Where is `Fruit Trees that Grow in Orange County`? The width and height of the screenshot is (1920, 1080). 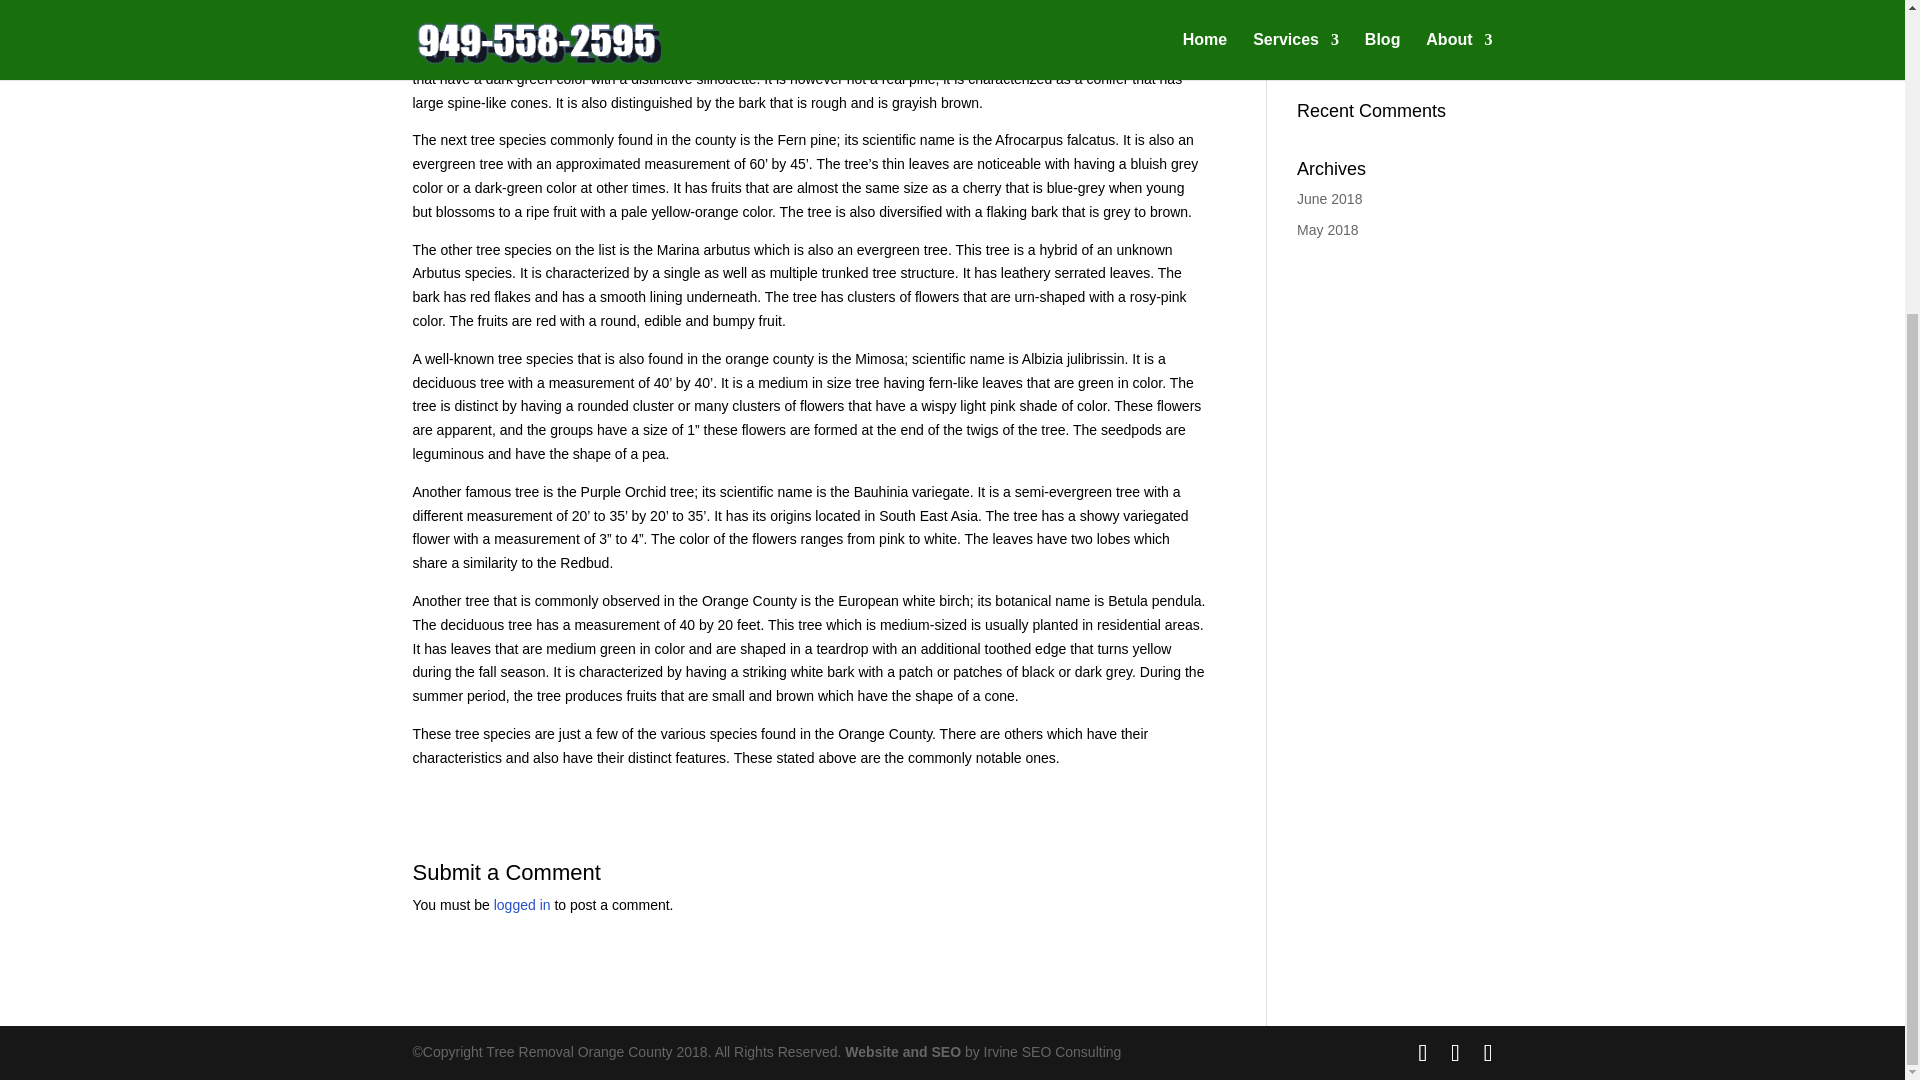 Fruit Trees that Grow in Orange County is located at coordinates (1370, 46).